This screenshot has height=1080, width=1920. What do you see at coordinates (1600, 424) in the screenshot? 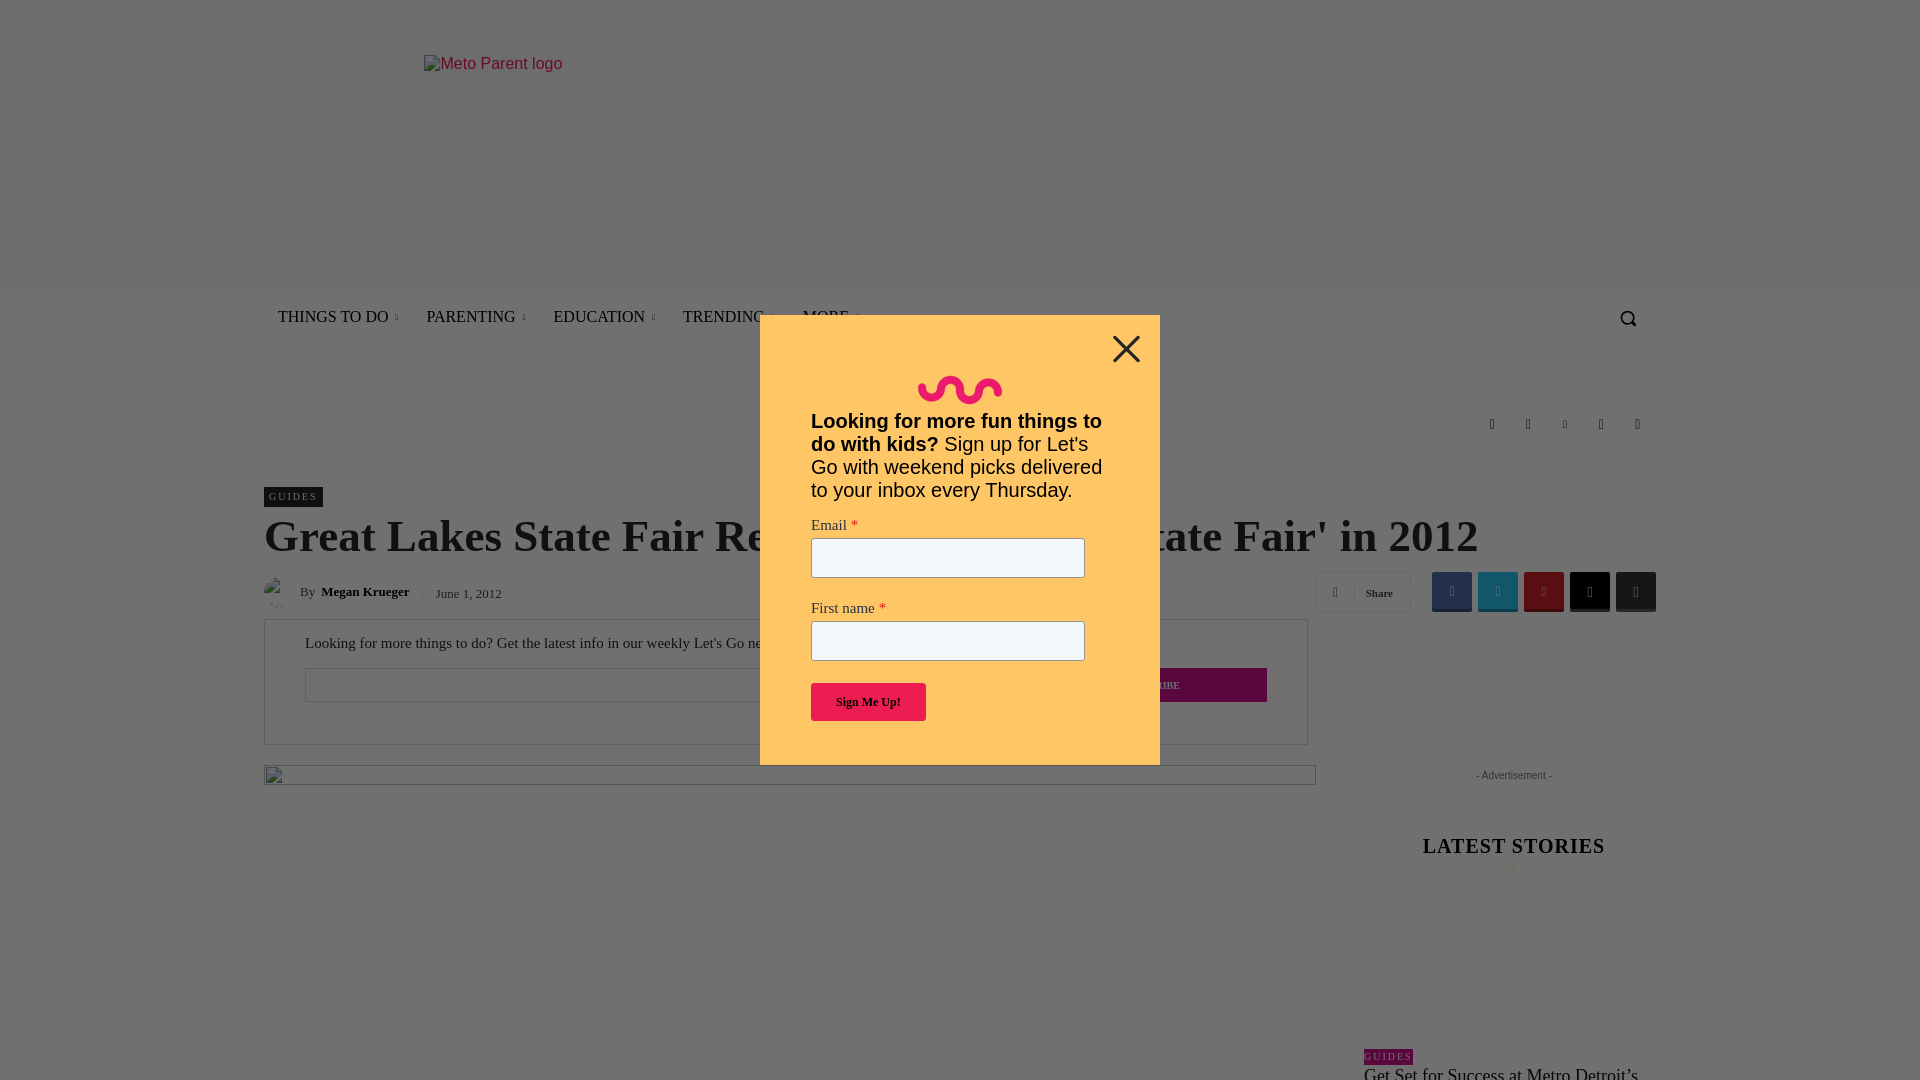
I see `Twitter` at bounding box center [1600, 424].